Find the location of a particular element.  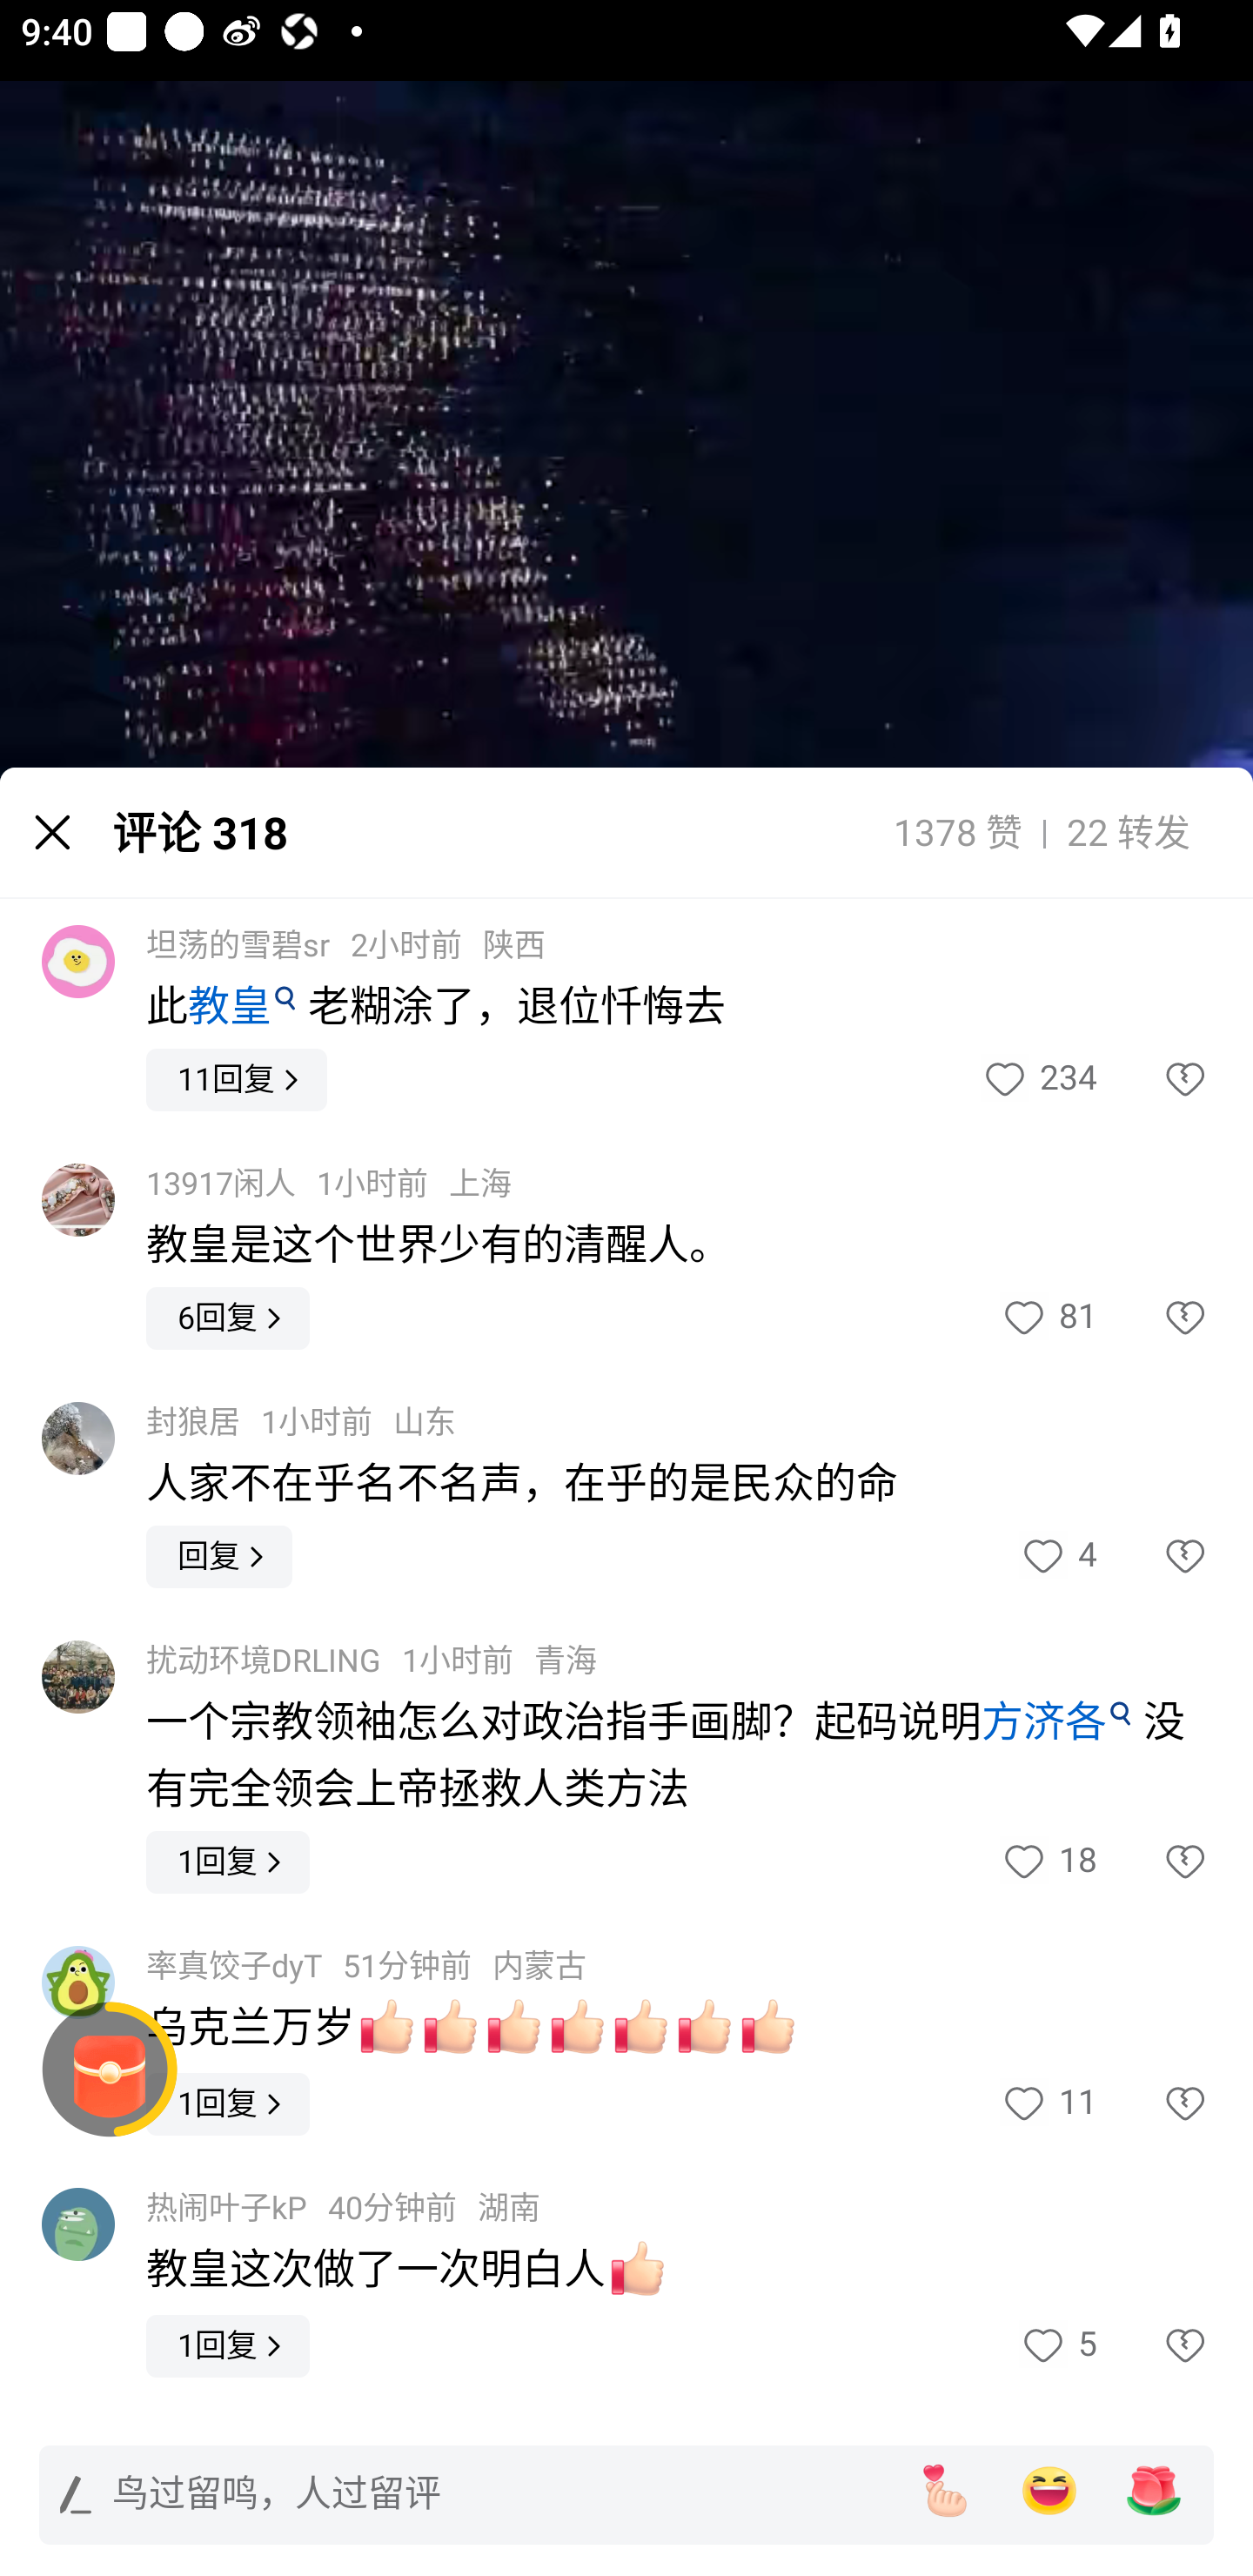

赞18 赞 is located at coordinates (1048, 1862).